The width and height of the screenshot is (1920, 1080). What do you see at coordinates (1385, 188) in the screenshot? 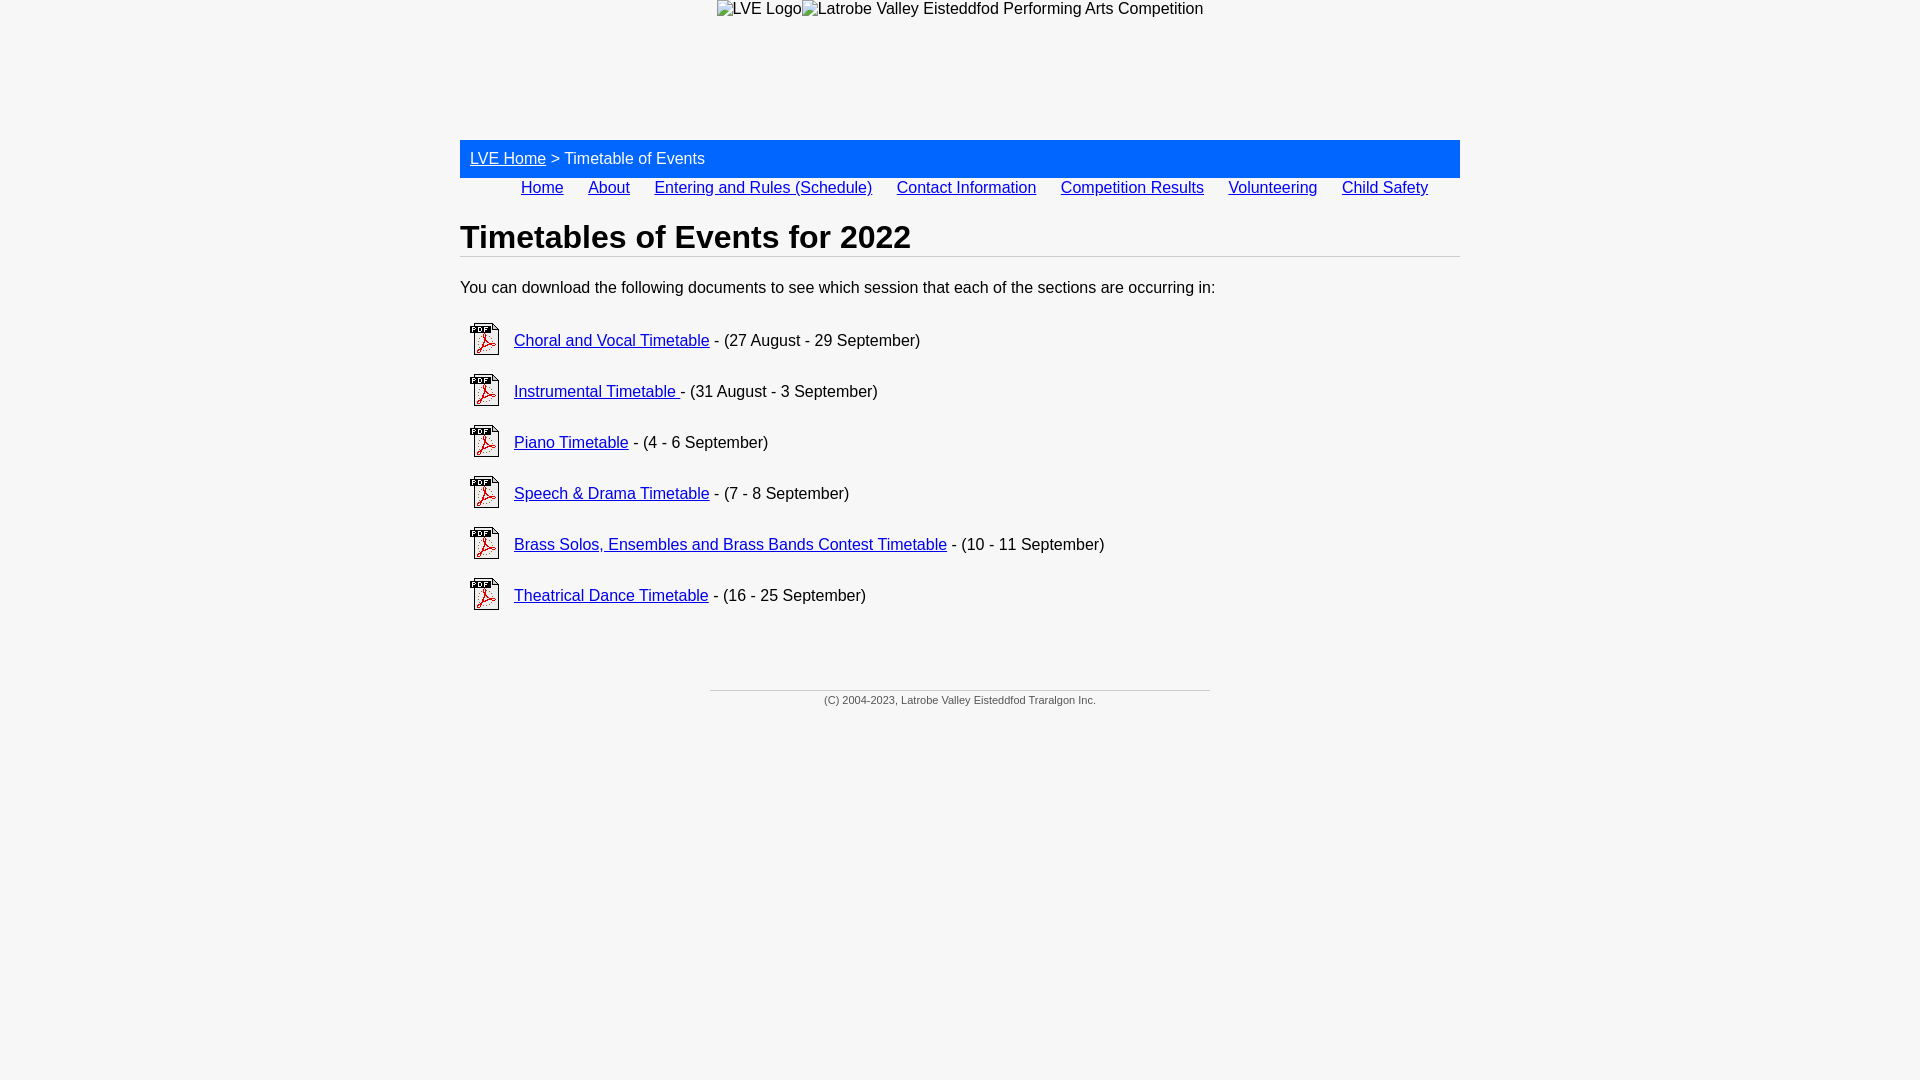
I see `Child Safety` at bounding box center [1385, 188].